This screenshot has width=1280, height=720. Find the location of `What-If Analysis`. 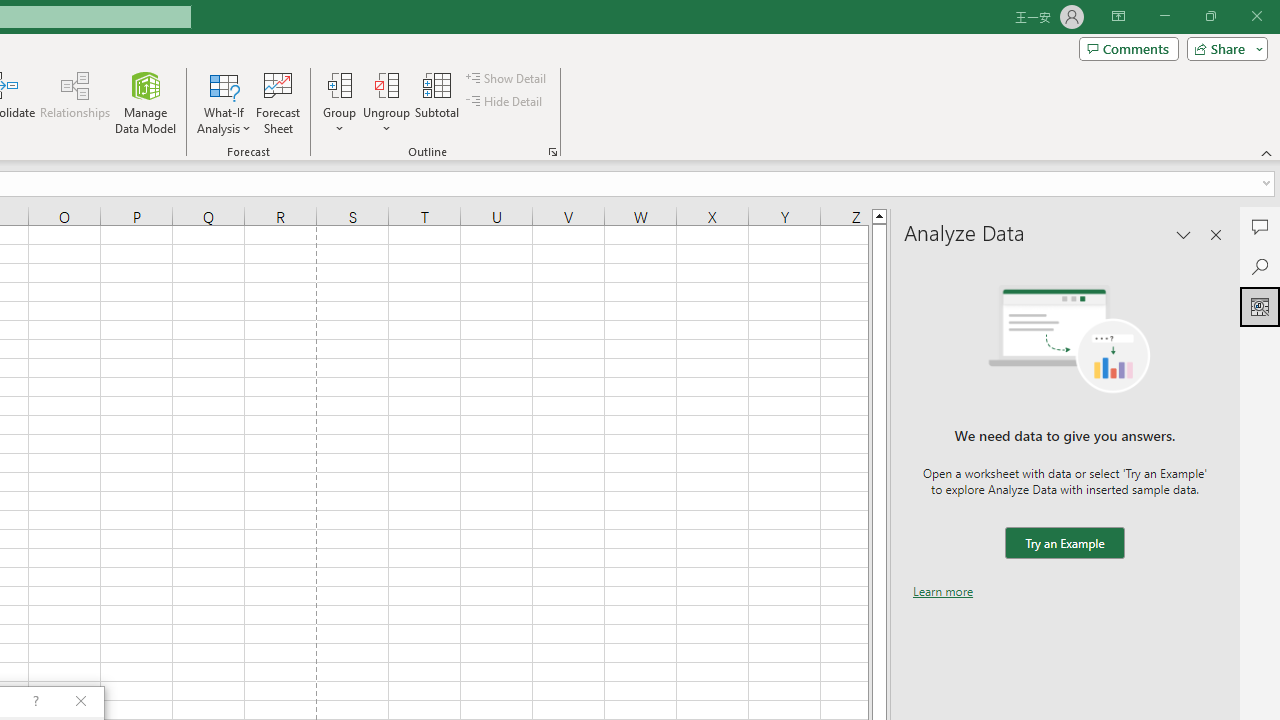

What-If Analysis is located at coordinates (224, 102).